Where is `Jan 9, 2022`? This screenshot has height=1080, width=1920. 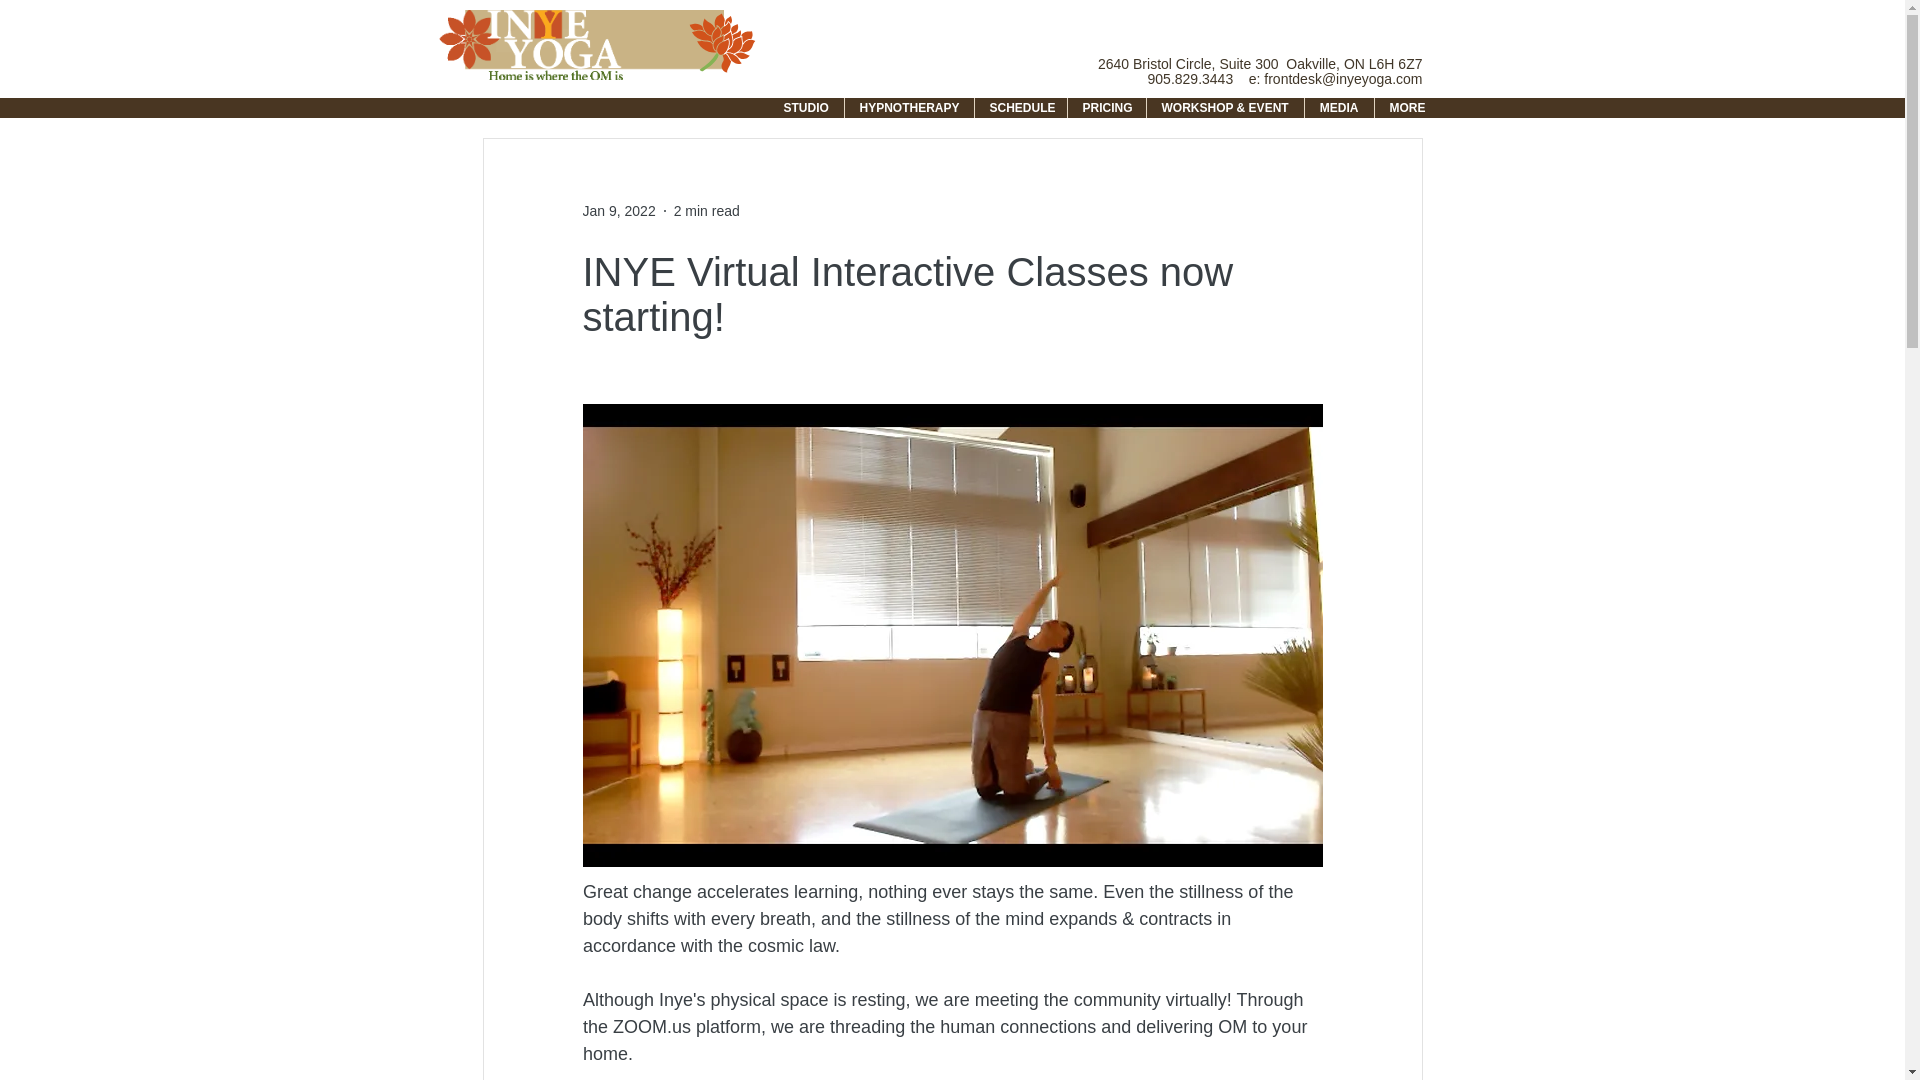 Jan 9, 2022 is located at coordinates (618, 210).